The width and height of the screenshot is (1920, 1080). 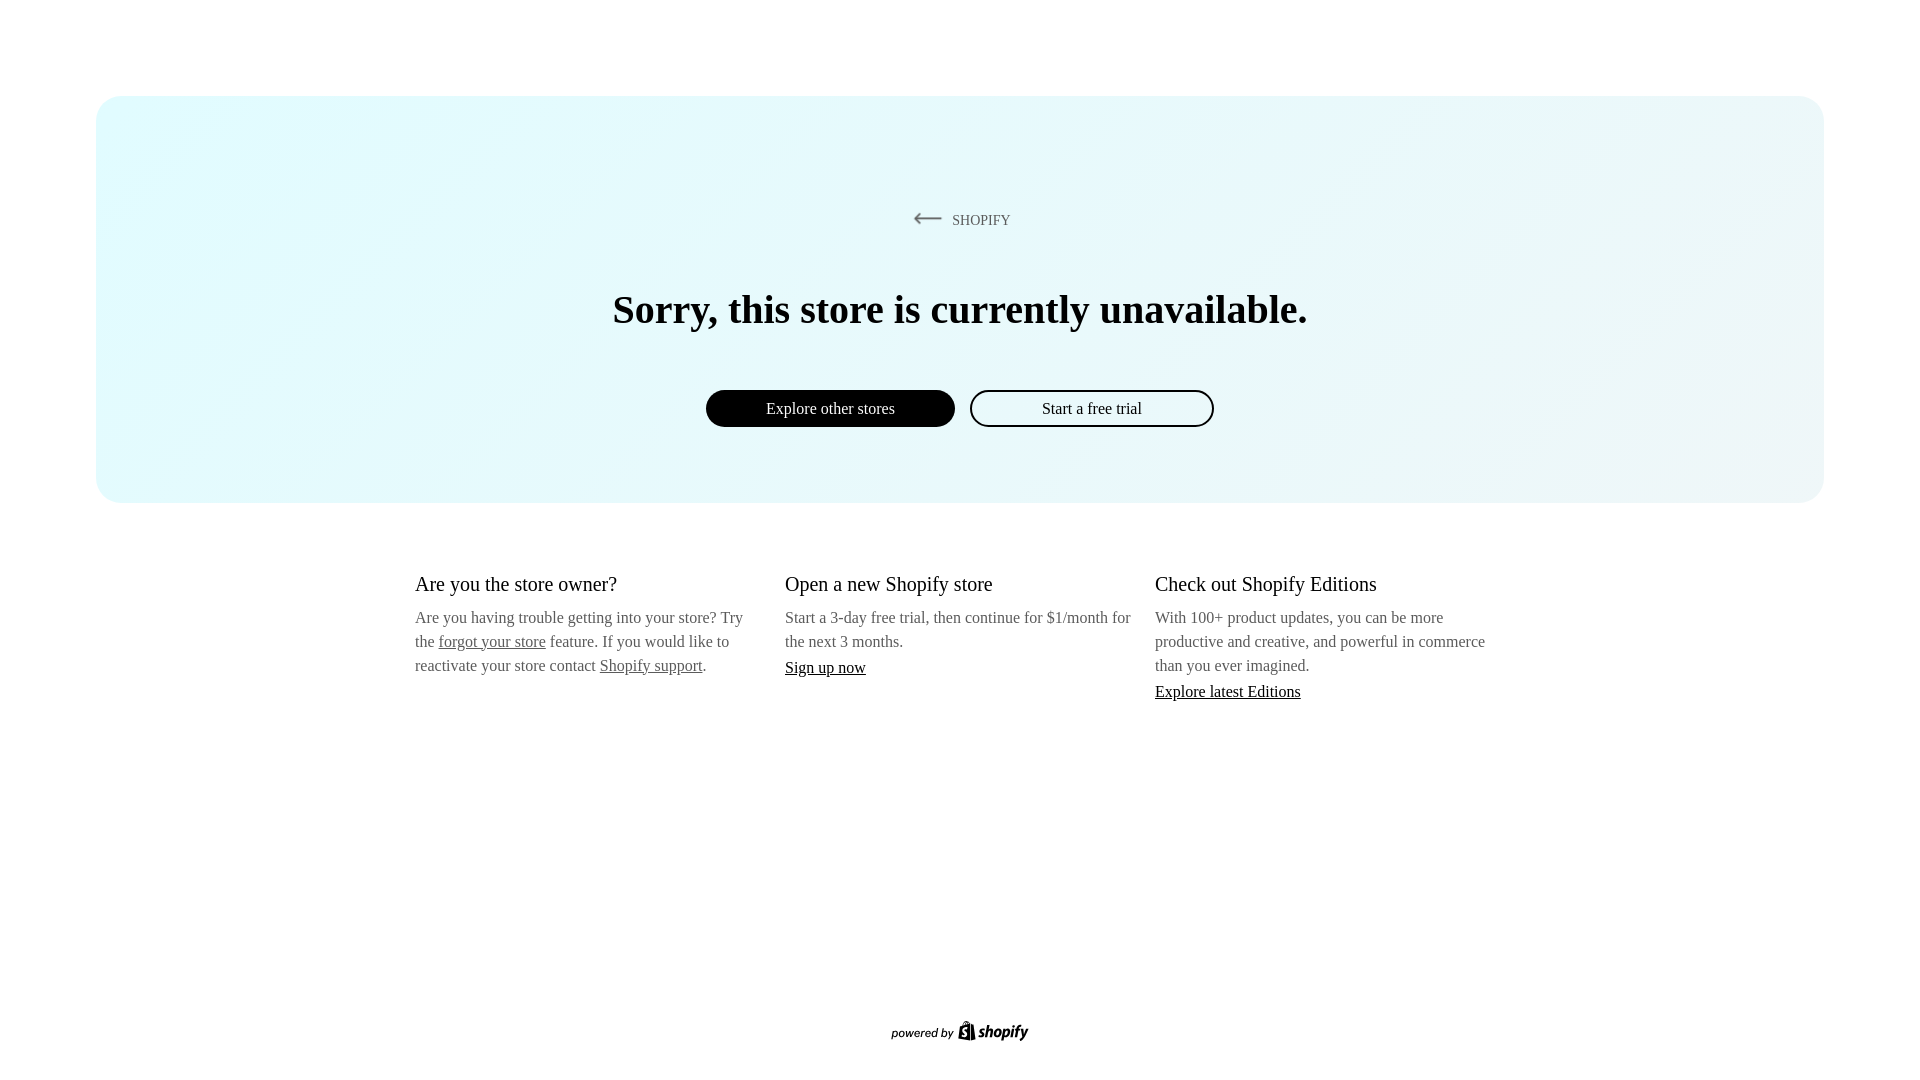 I want to click on forgot your store, so click(x=492, y=641).